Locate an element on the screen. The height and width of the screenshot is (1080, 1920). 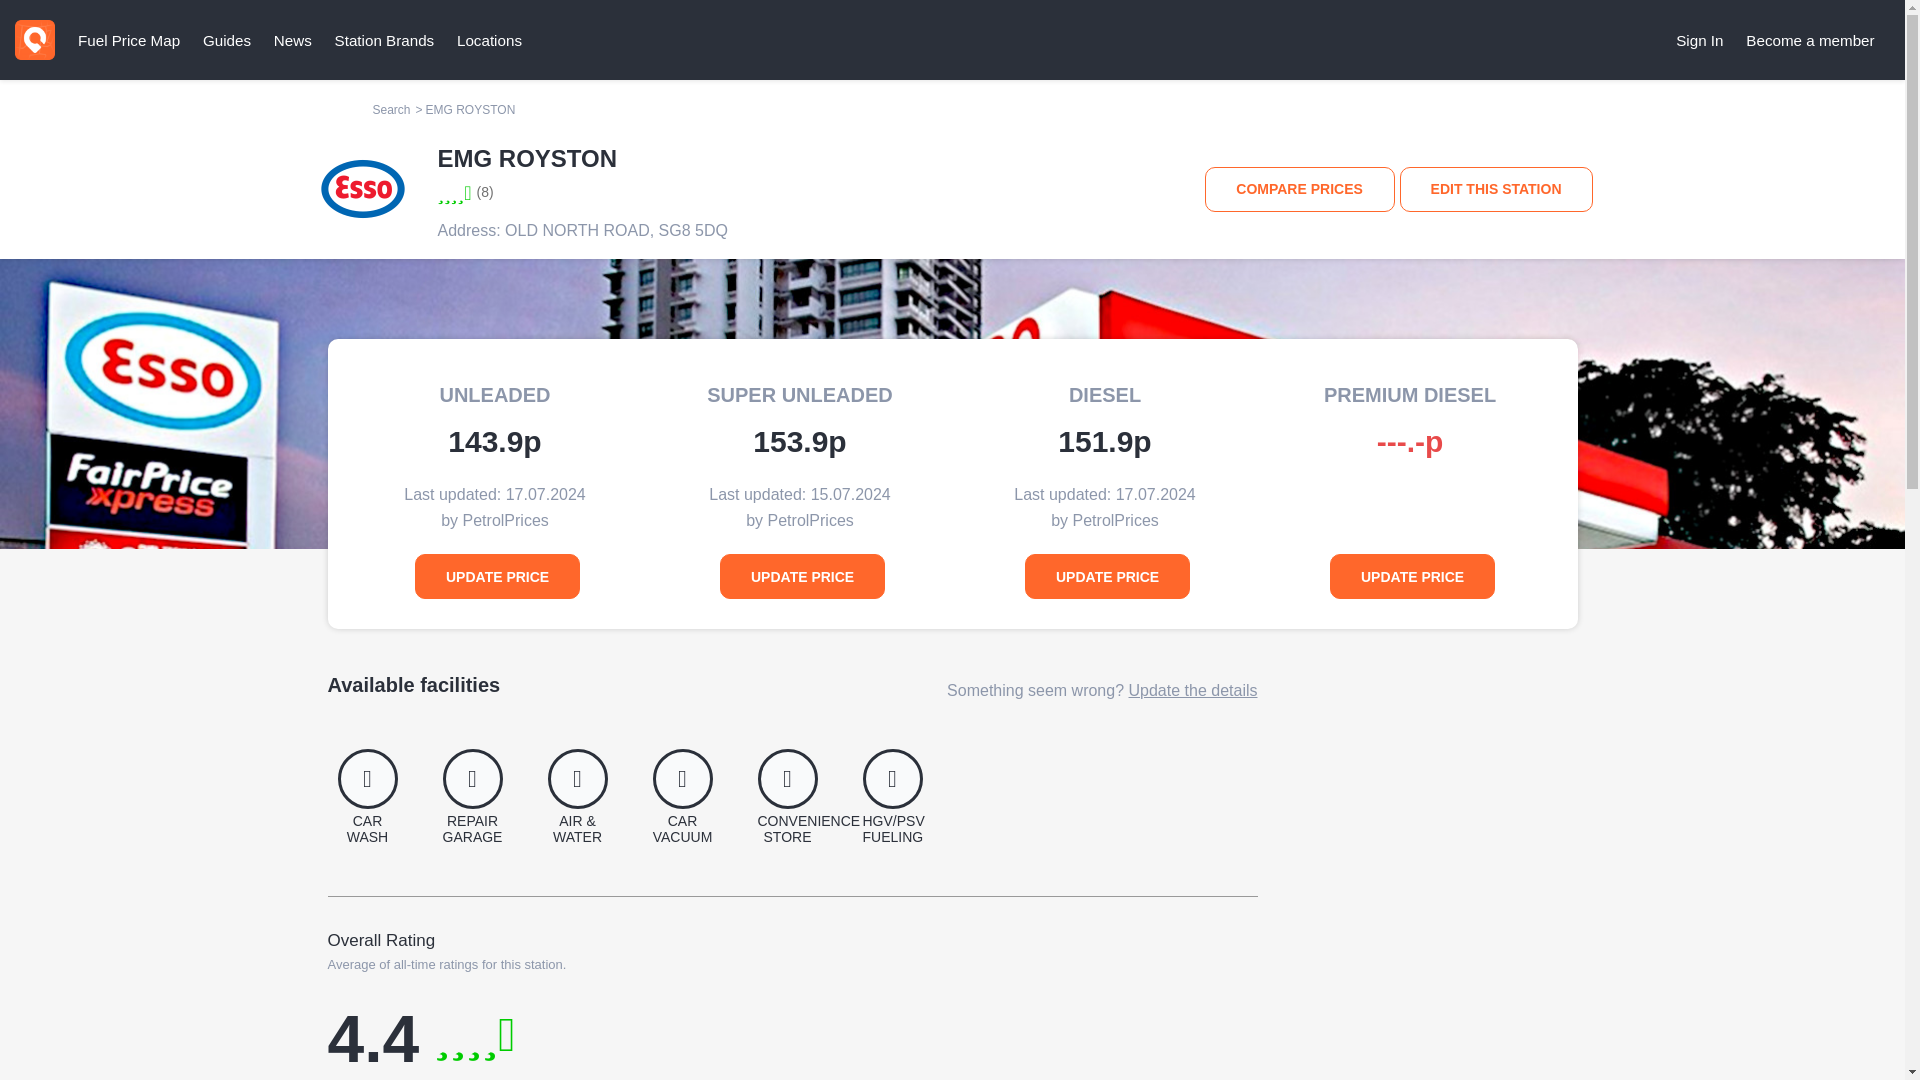
Update the details is located at coordinates (1192, 690).